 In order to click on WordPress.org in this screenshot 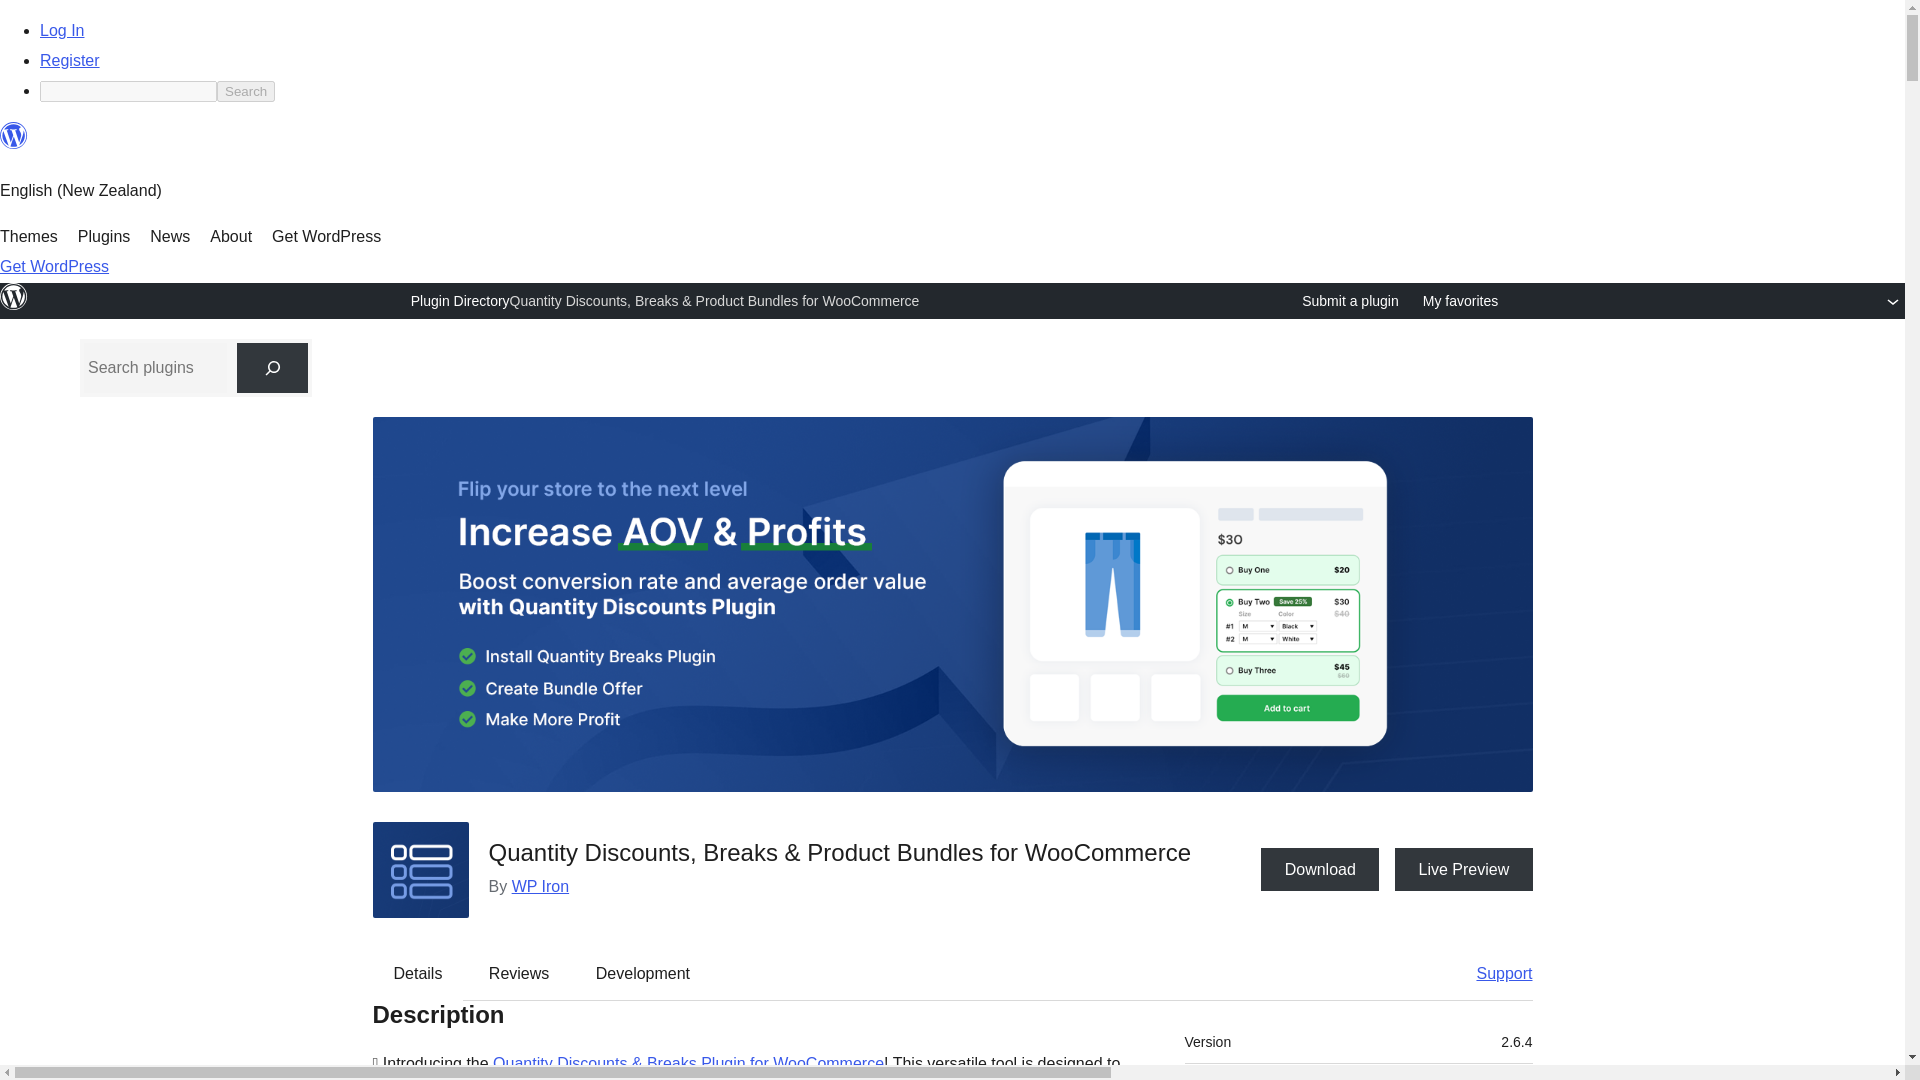, I will do `click(14, 136)`.